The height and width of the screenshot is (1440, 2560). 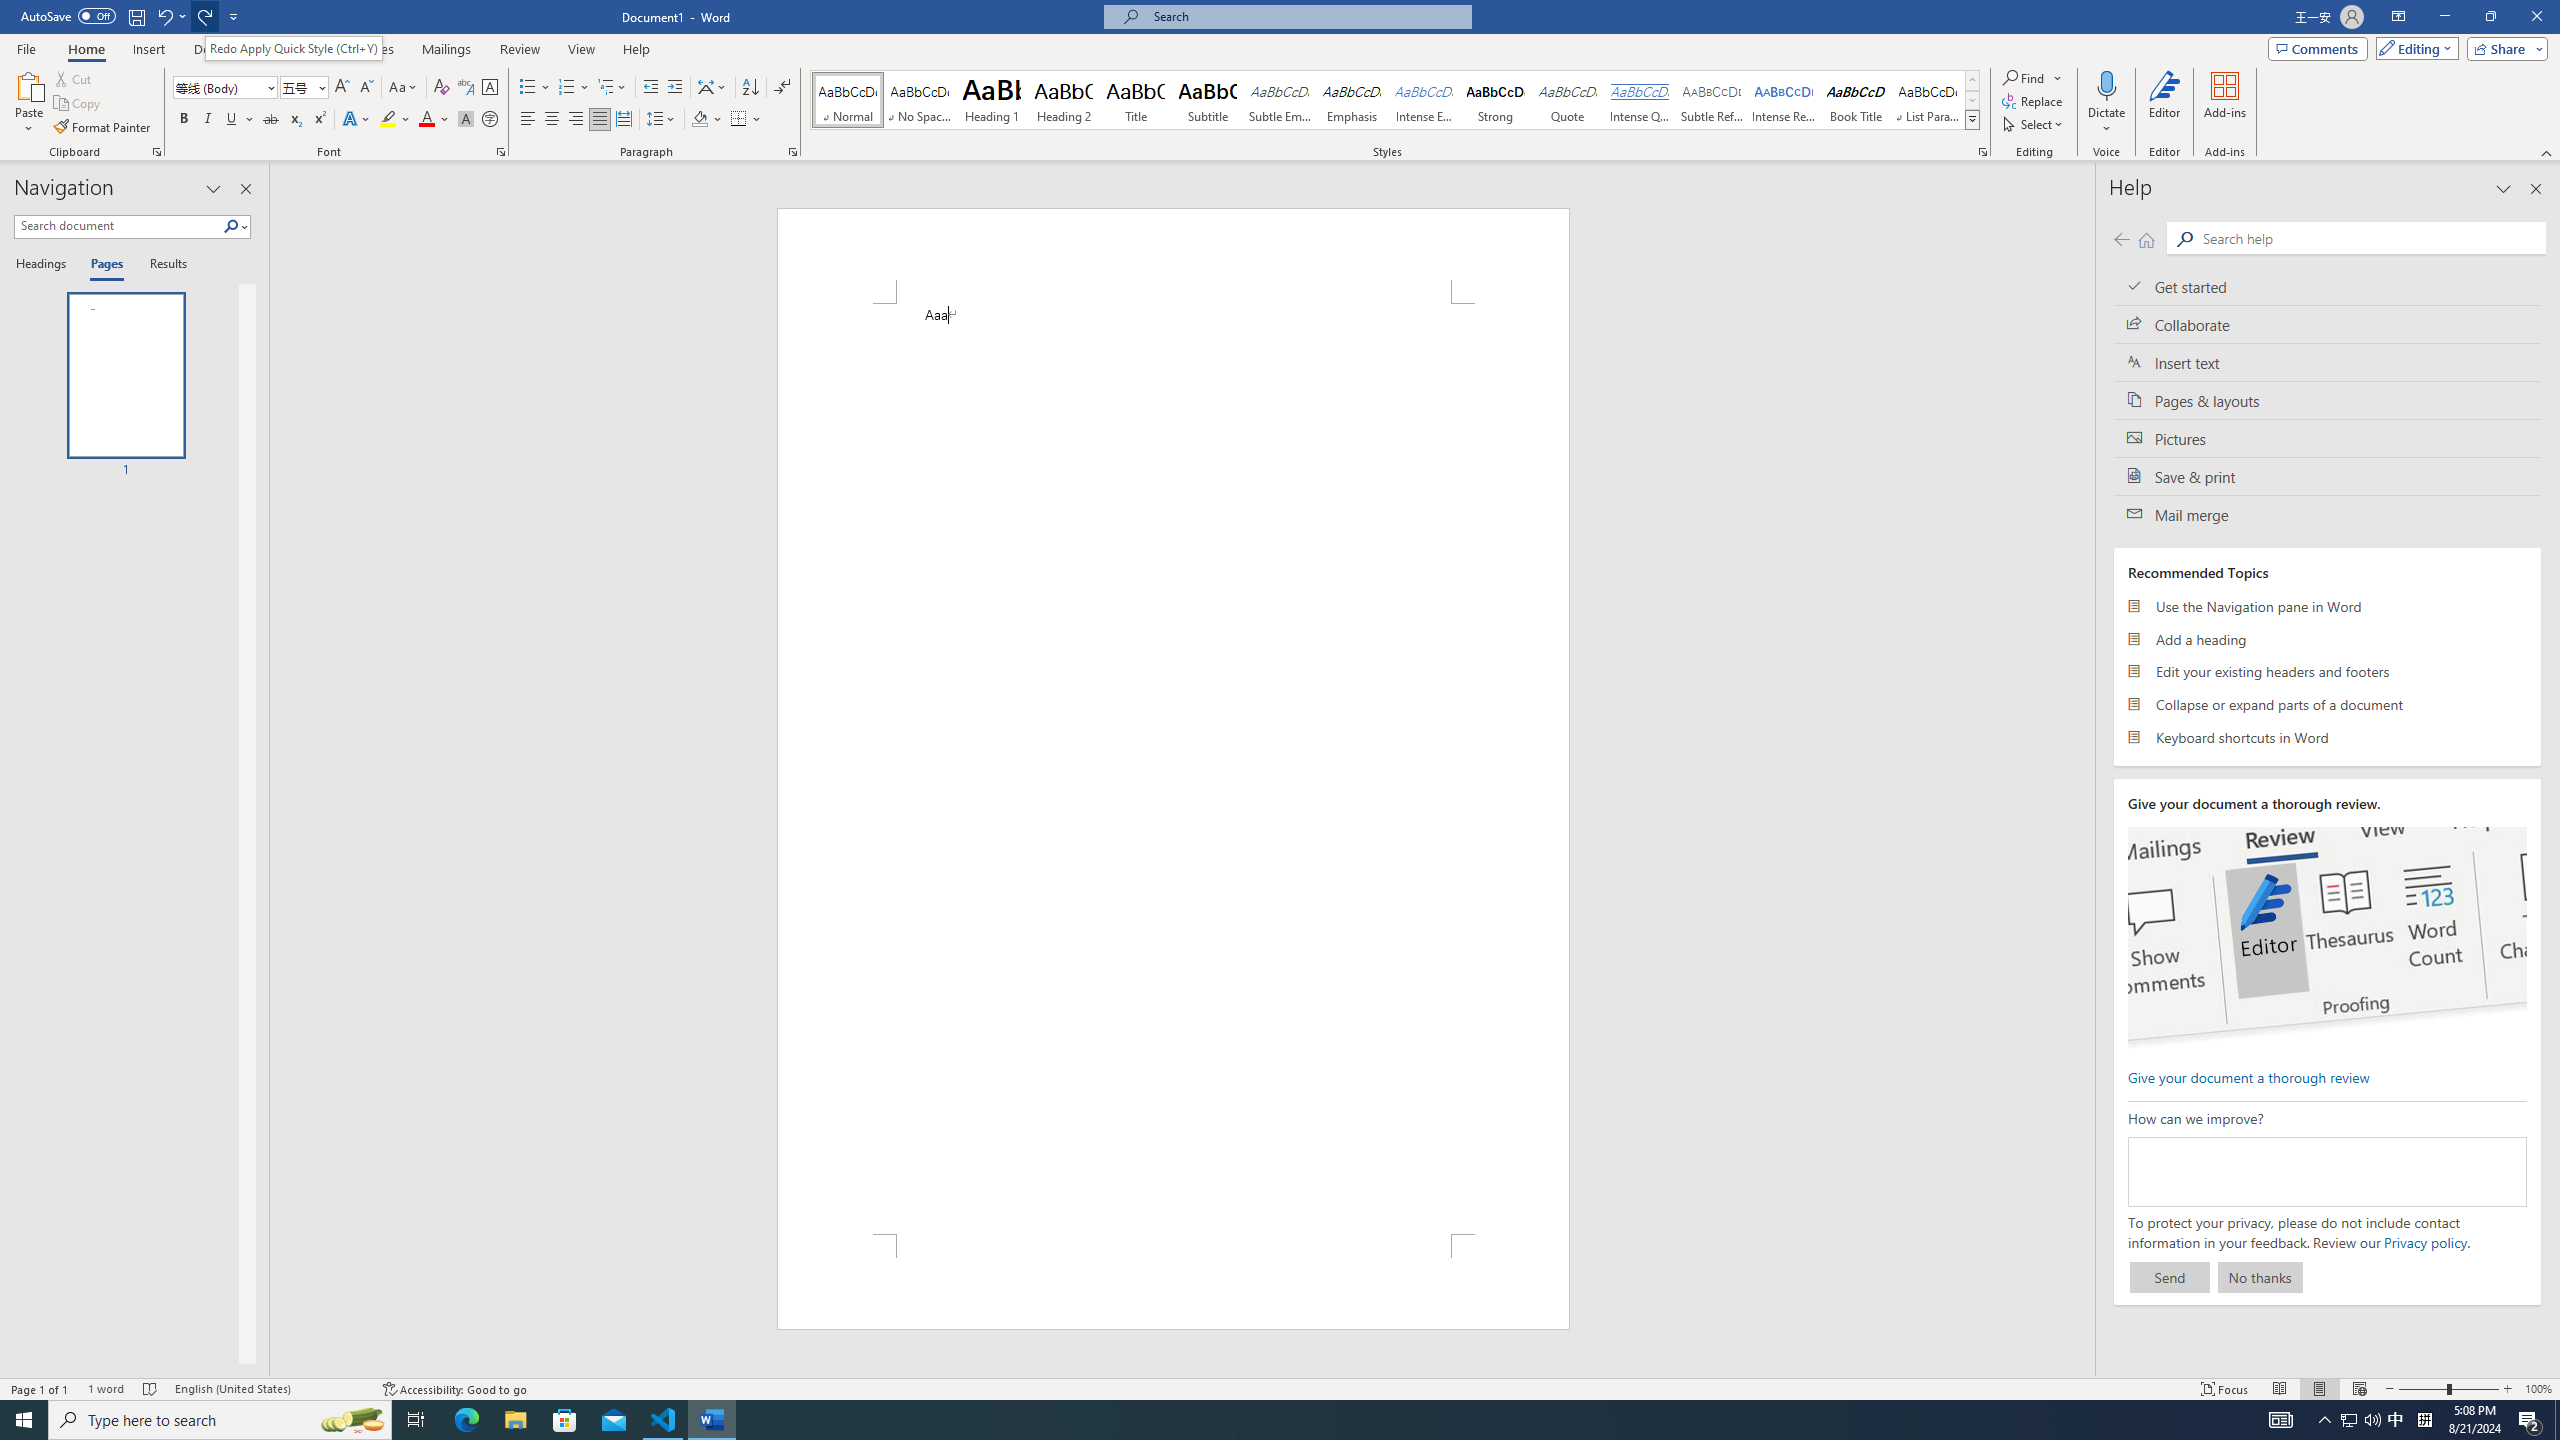 I want to click on Privacy policy, so click(x=2425, y=1242).